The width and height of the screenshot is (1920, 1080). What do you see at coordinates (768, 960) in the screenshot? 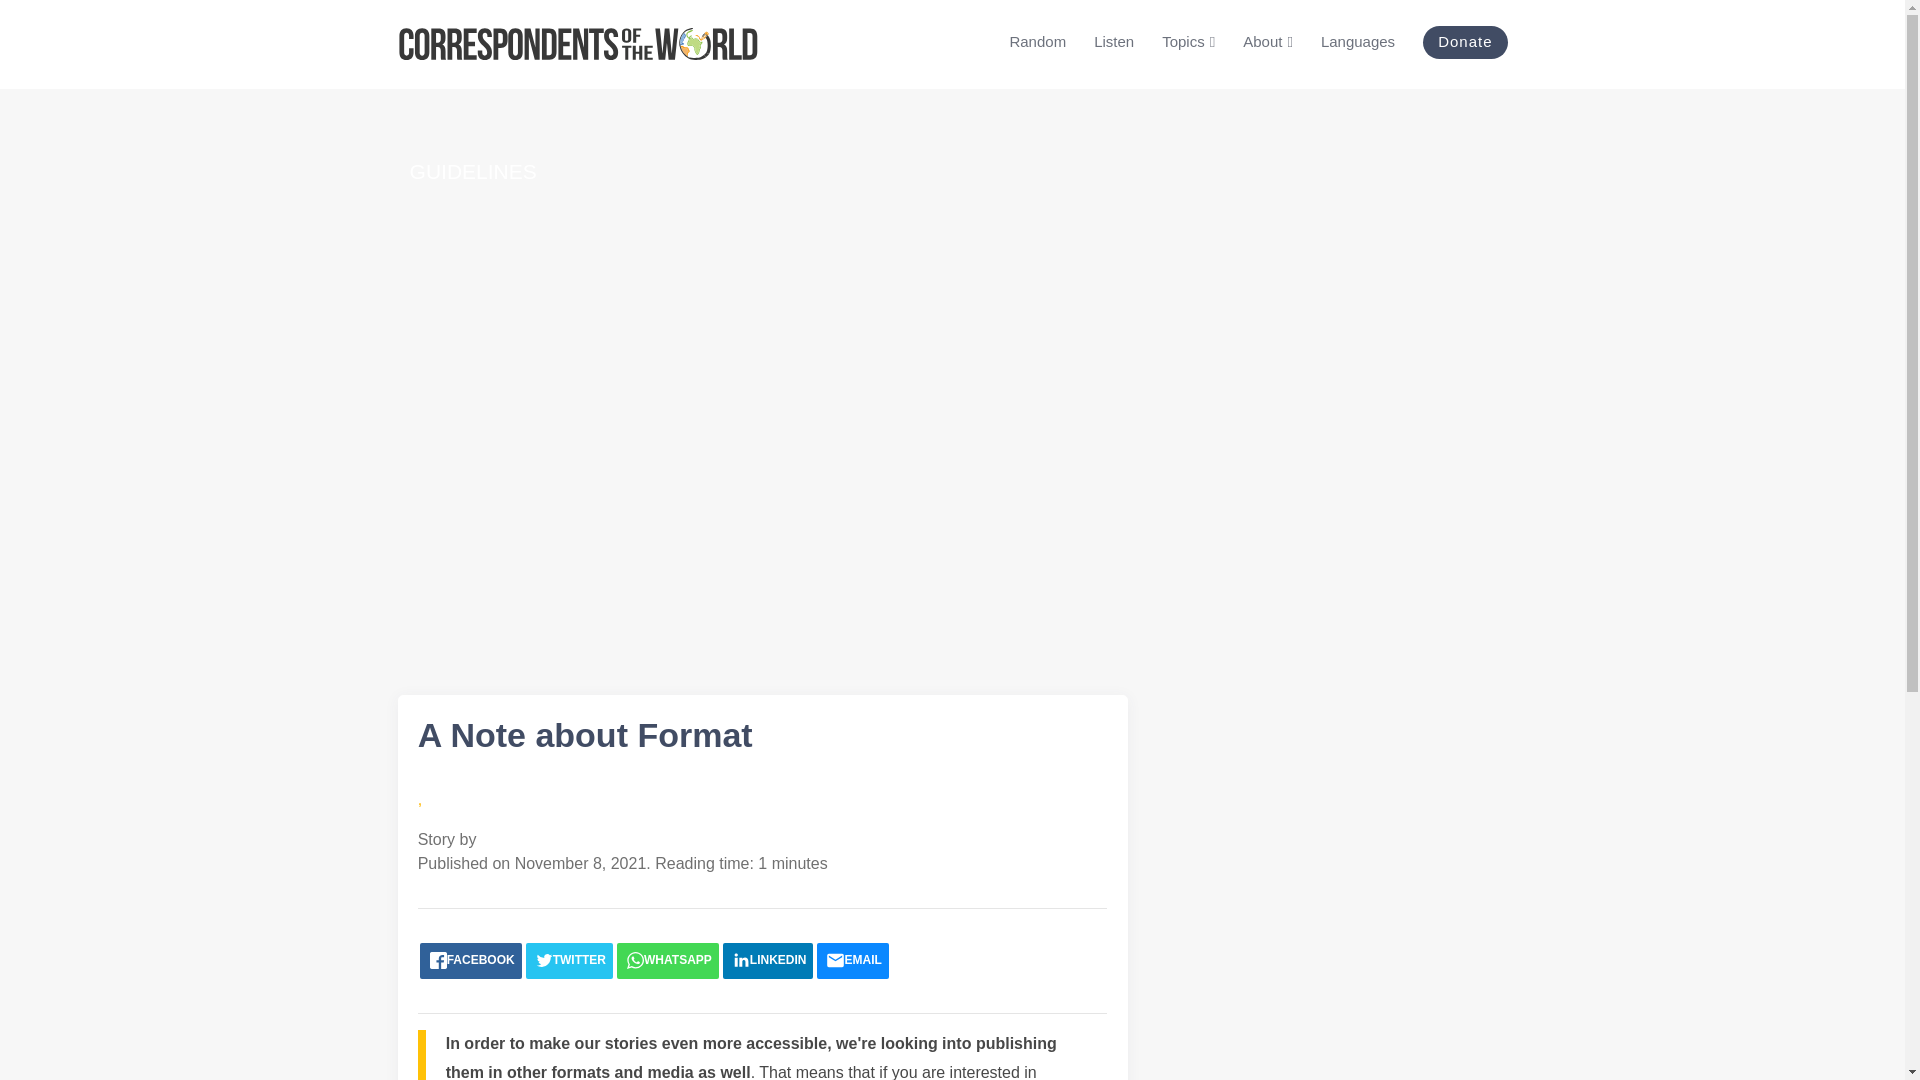
I see `LINKEDIN` at bounding box center [768, 960].